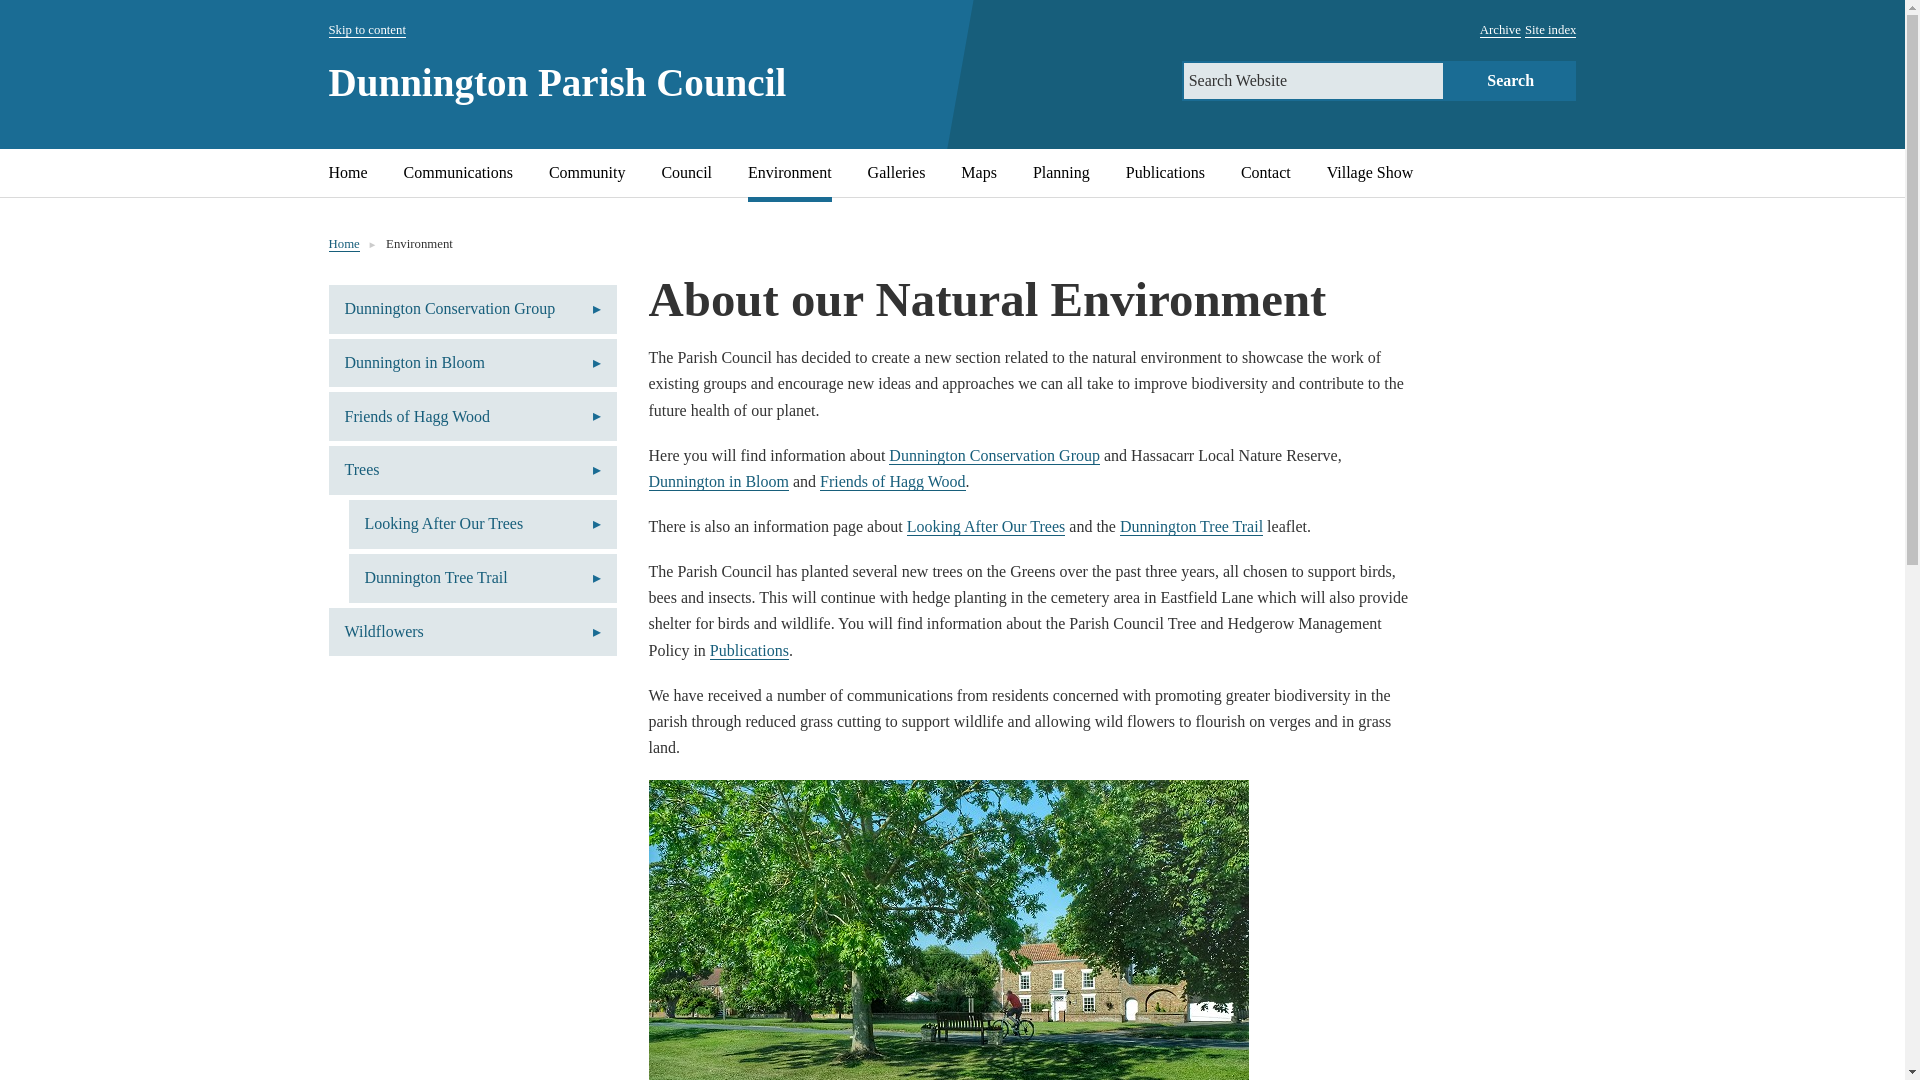  I want to click on Archive, so click(1500, 30).